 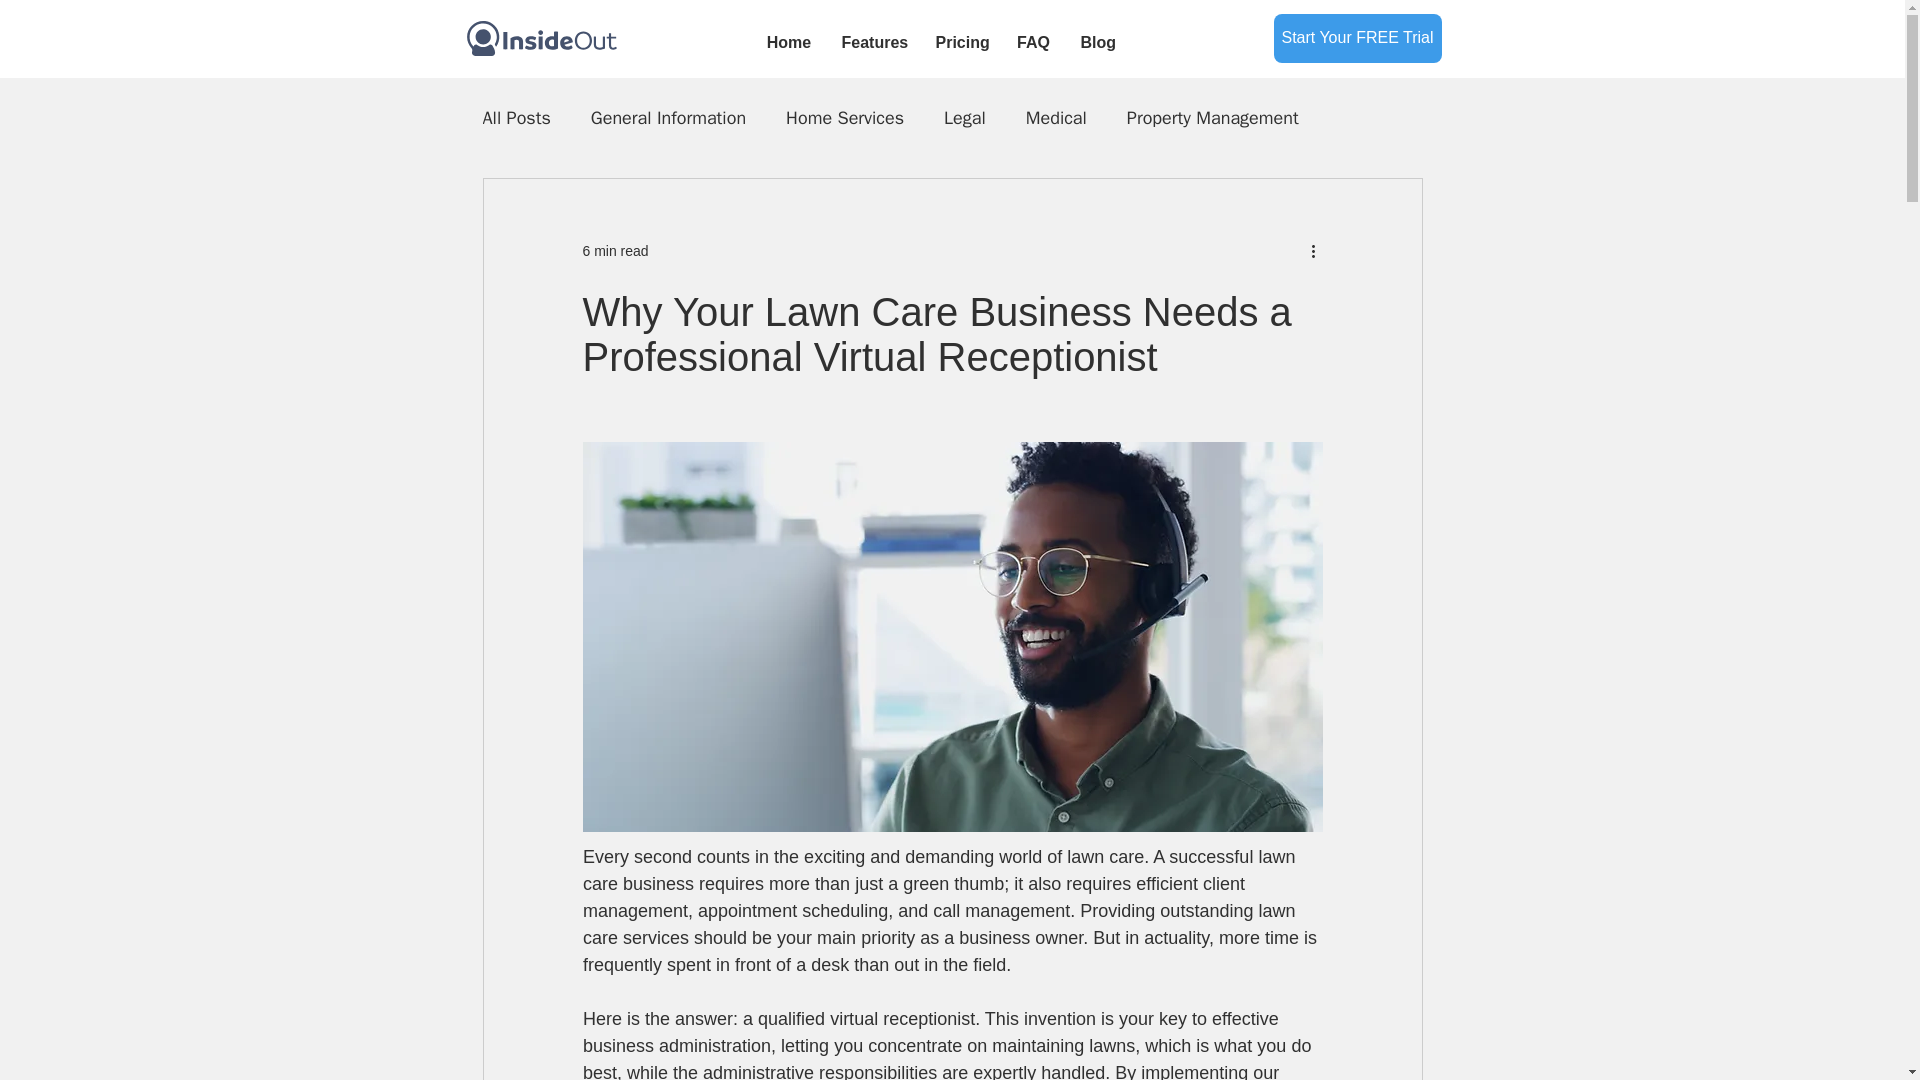 I want to click on Blog, so click(x=1098, y=42).